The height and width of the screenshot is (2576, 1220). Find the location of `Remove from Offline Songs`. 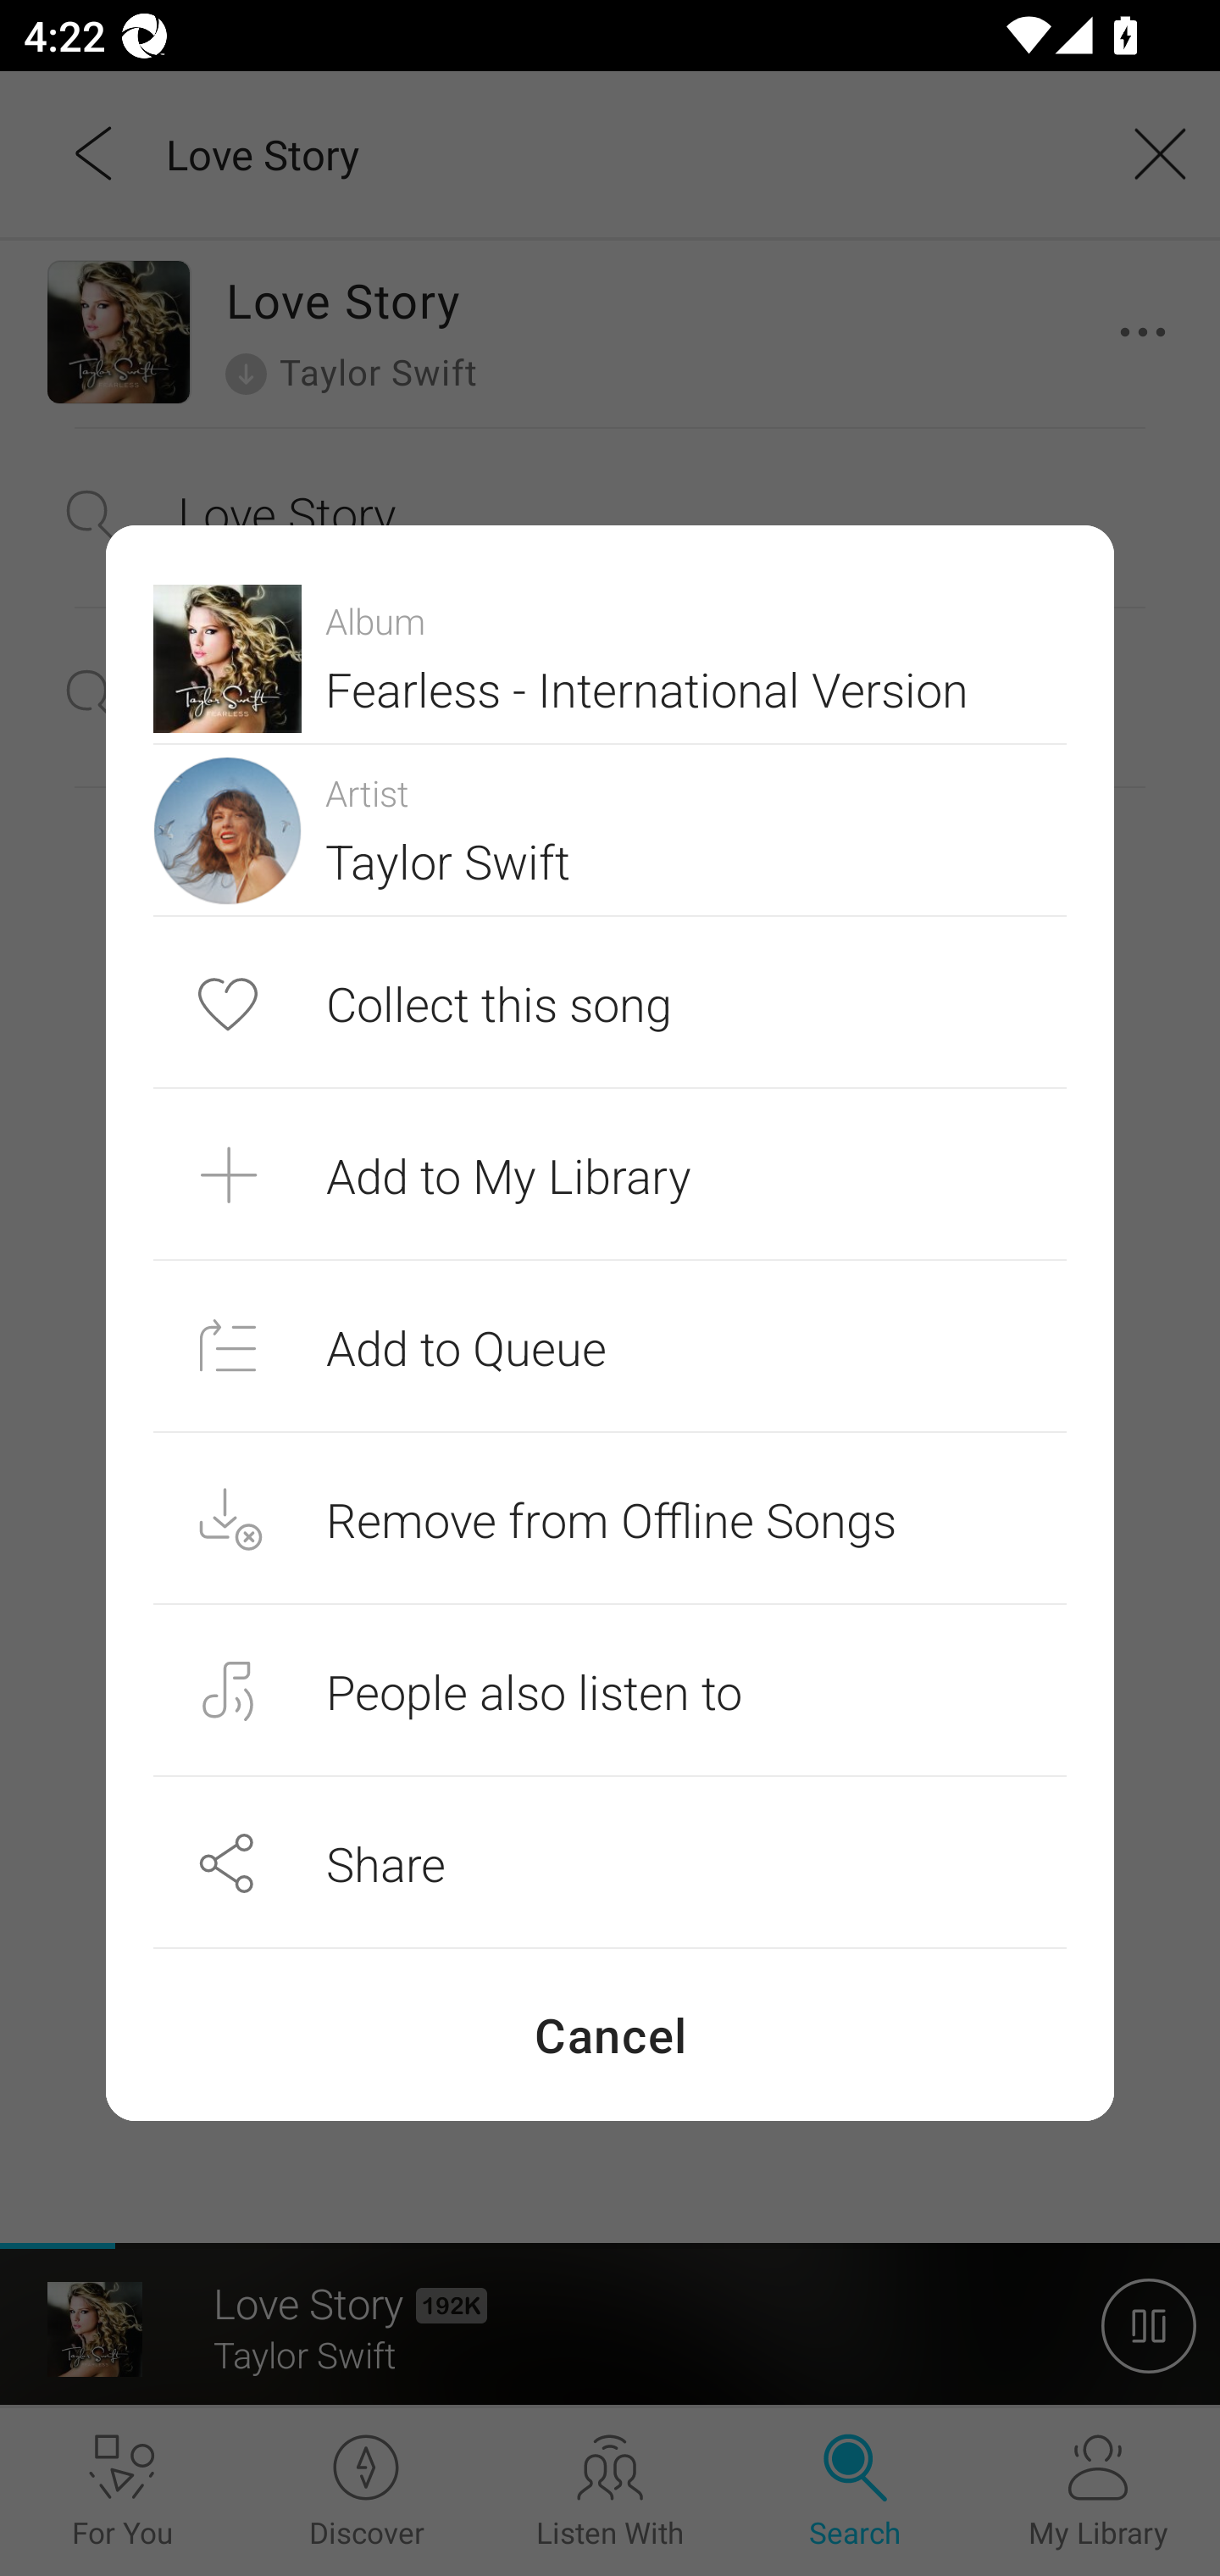

Remove from Offline Songs is located at coordinates (610, 1518).